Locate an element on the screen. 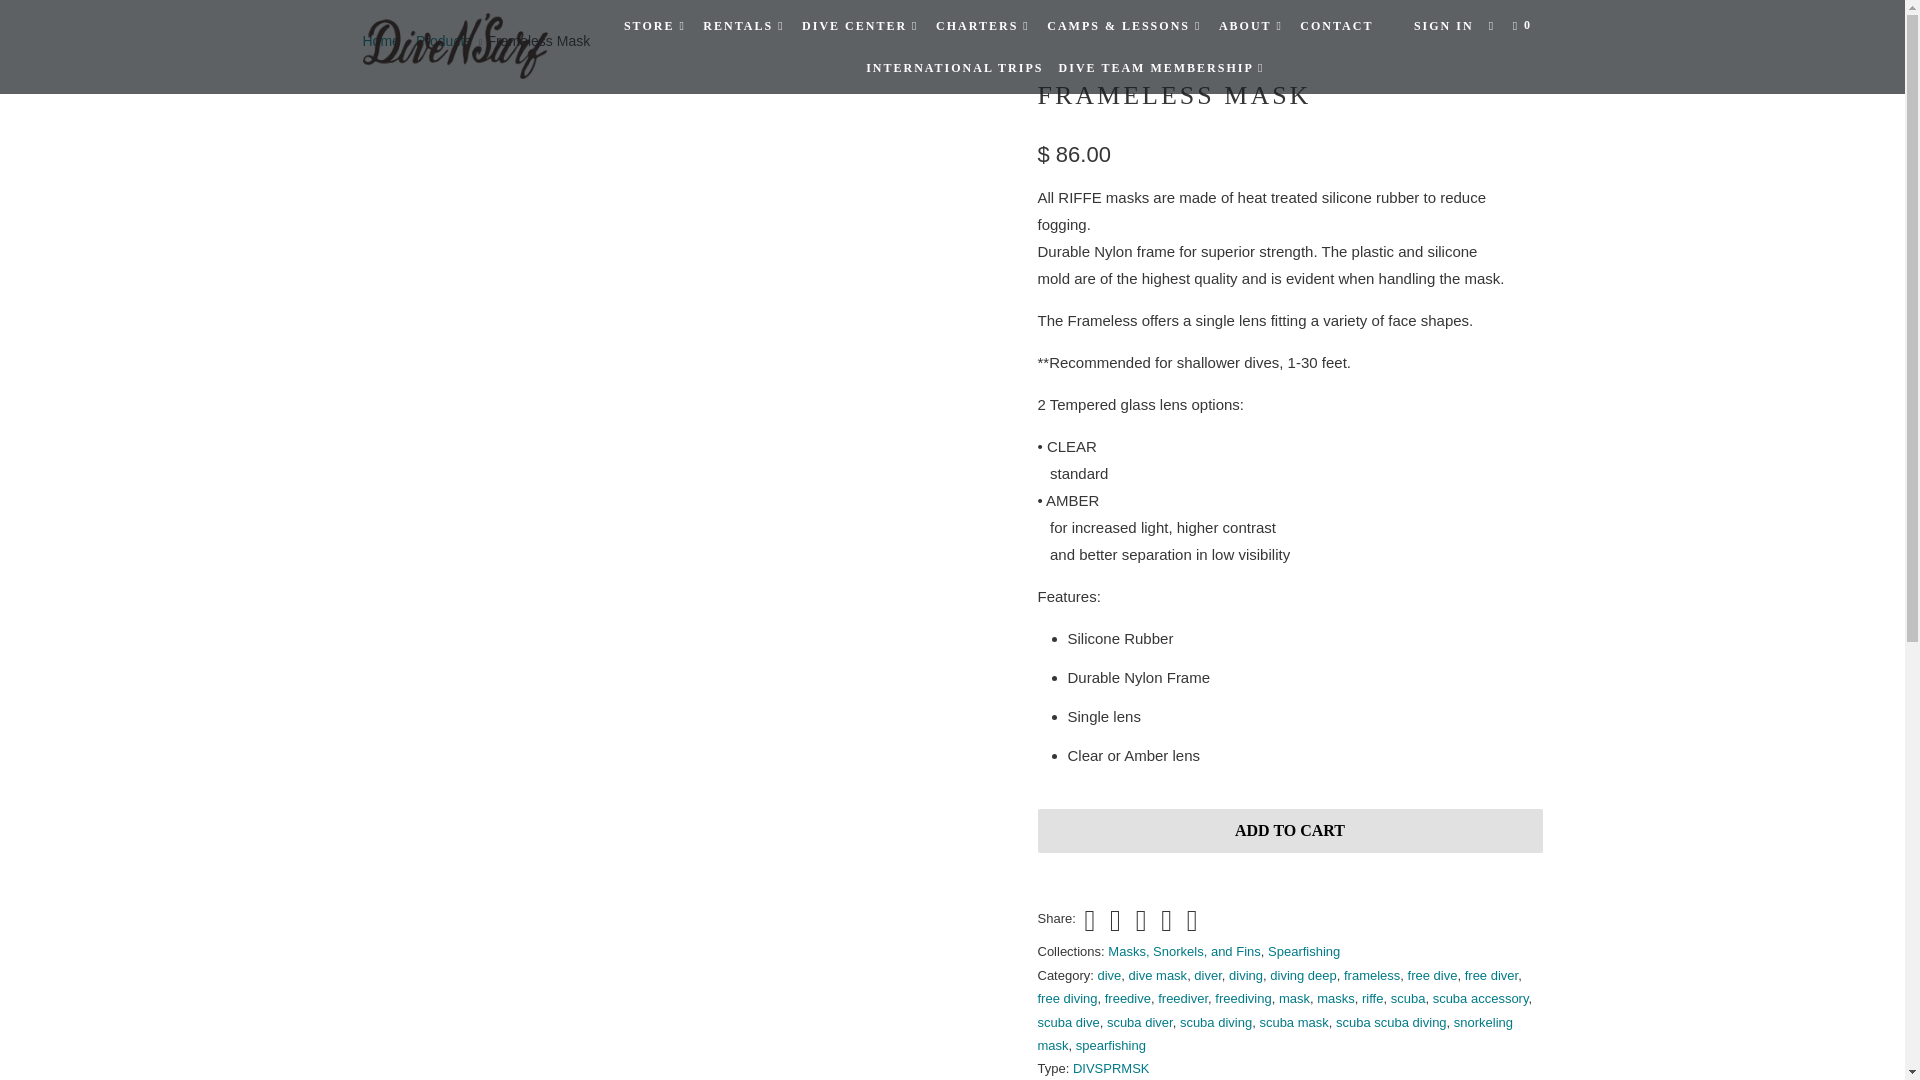  Products is located at coordinates (443, 40).